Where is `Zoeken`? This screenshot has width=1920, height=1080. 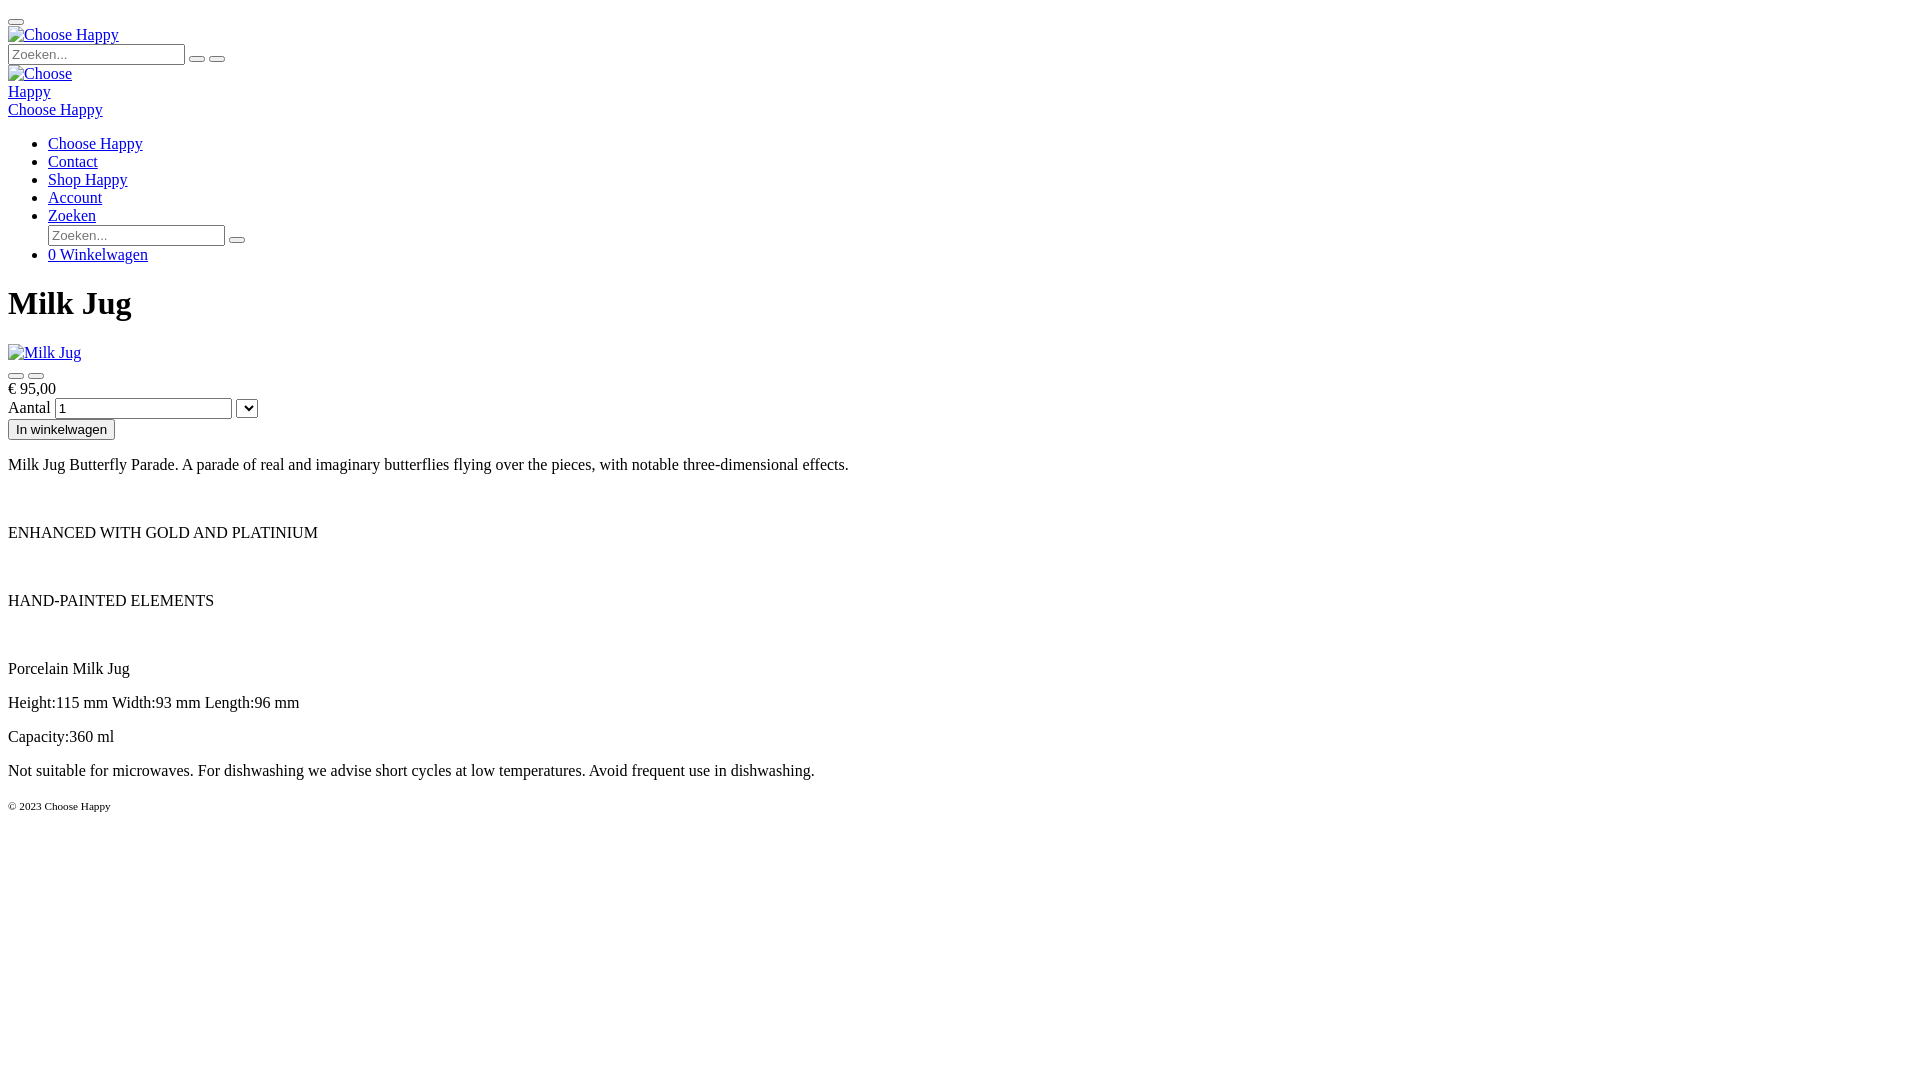
Zoeken is located at coordinates (72, 216).